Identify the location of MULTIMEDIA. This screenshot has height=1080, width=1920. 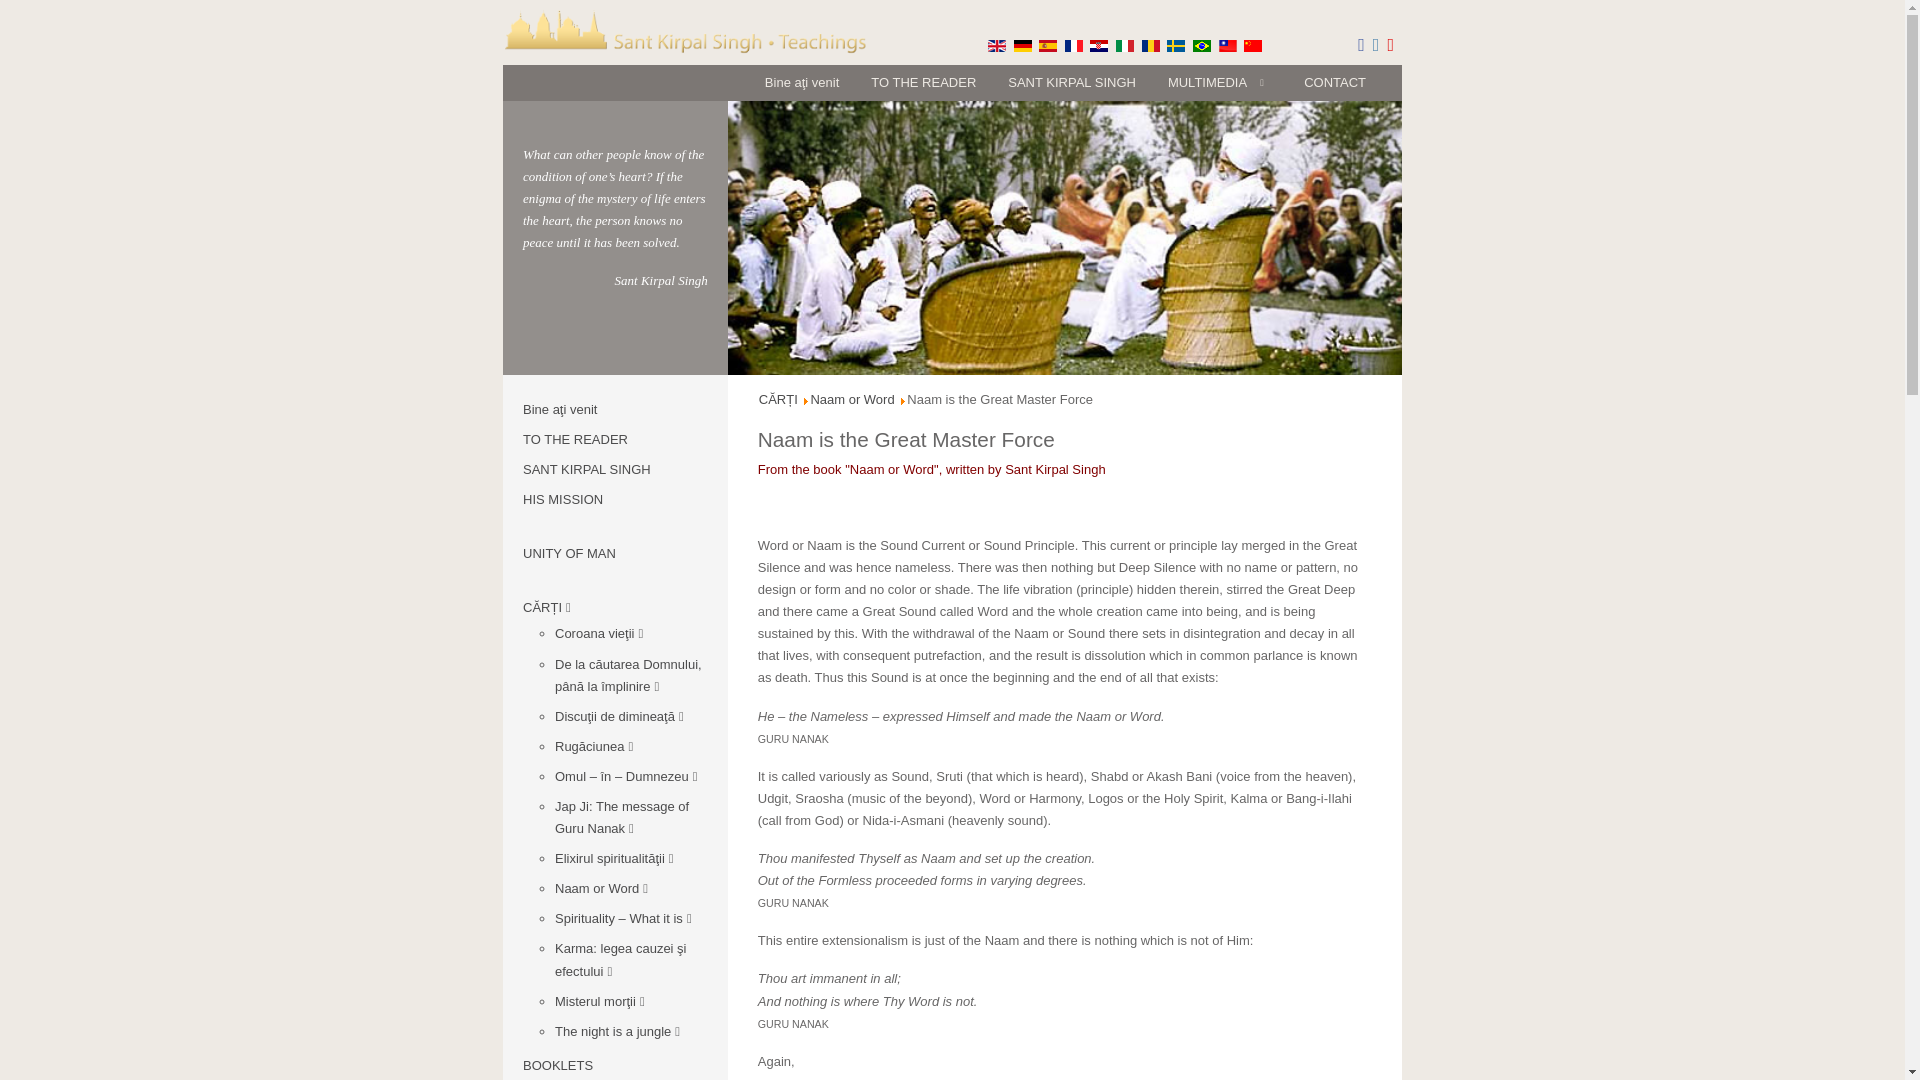
(1220, 82).